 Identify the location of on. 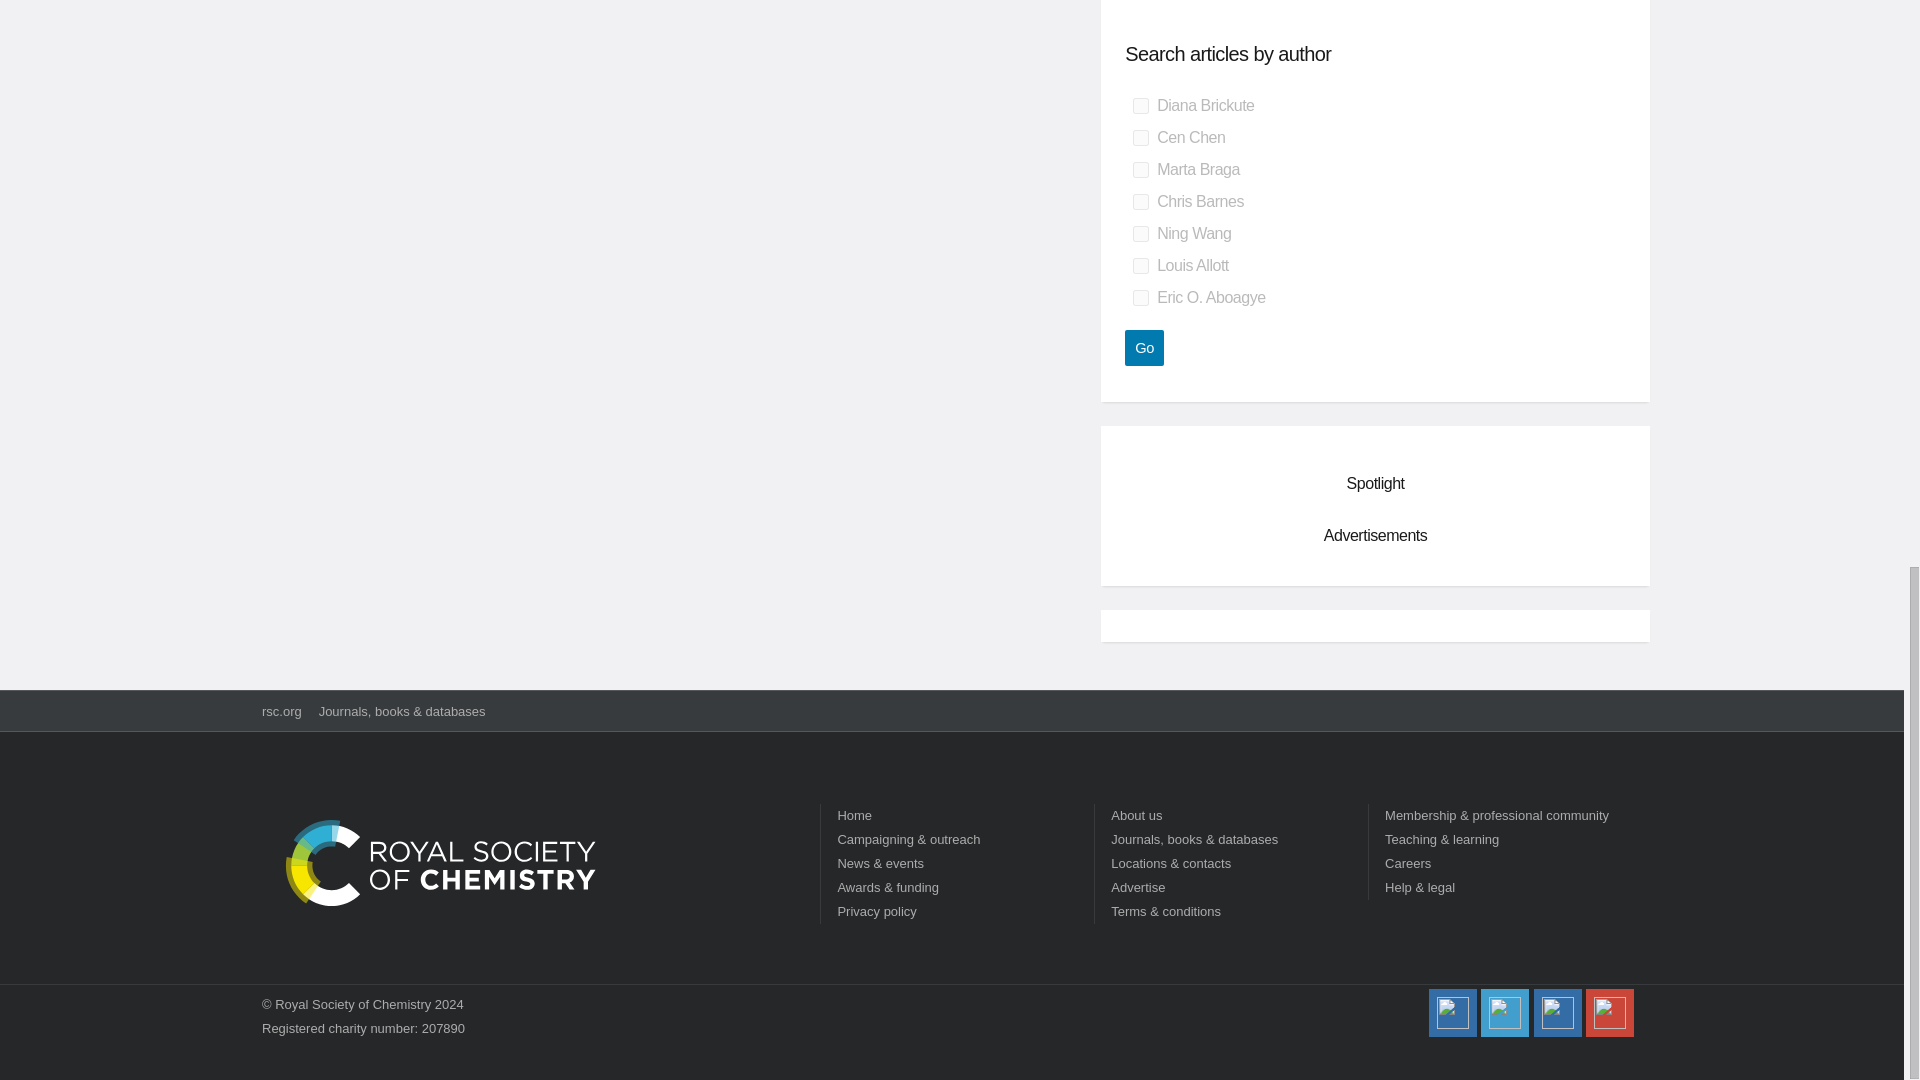
(1140, 233).